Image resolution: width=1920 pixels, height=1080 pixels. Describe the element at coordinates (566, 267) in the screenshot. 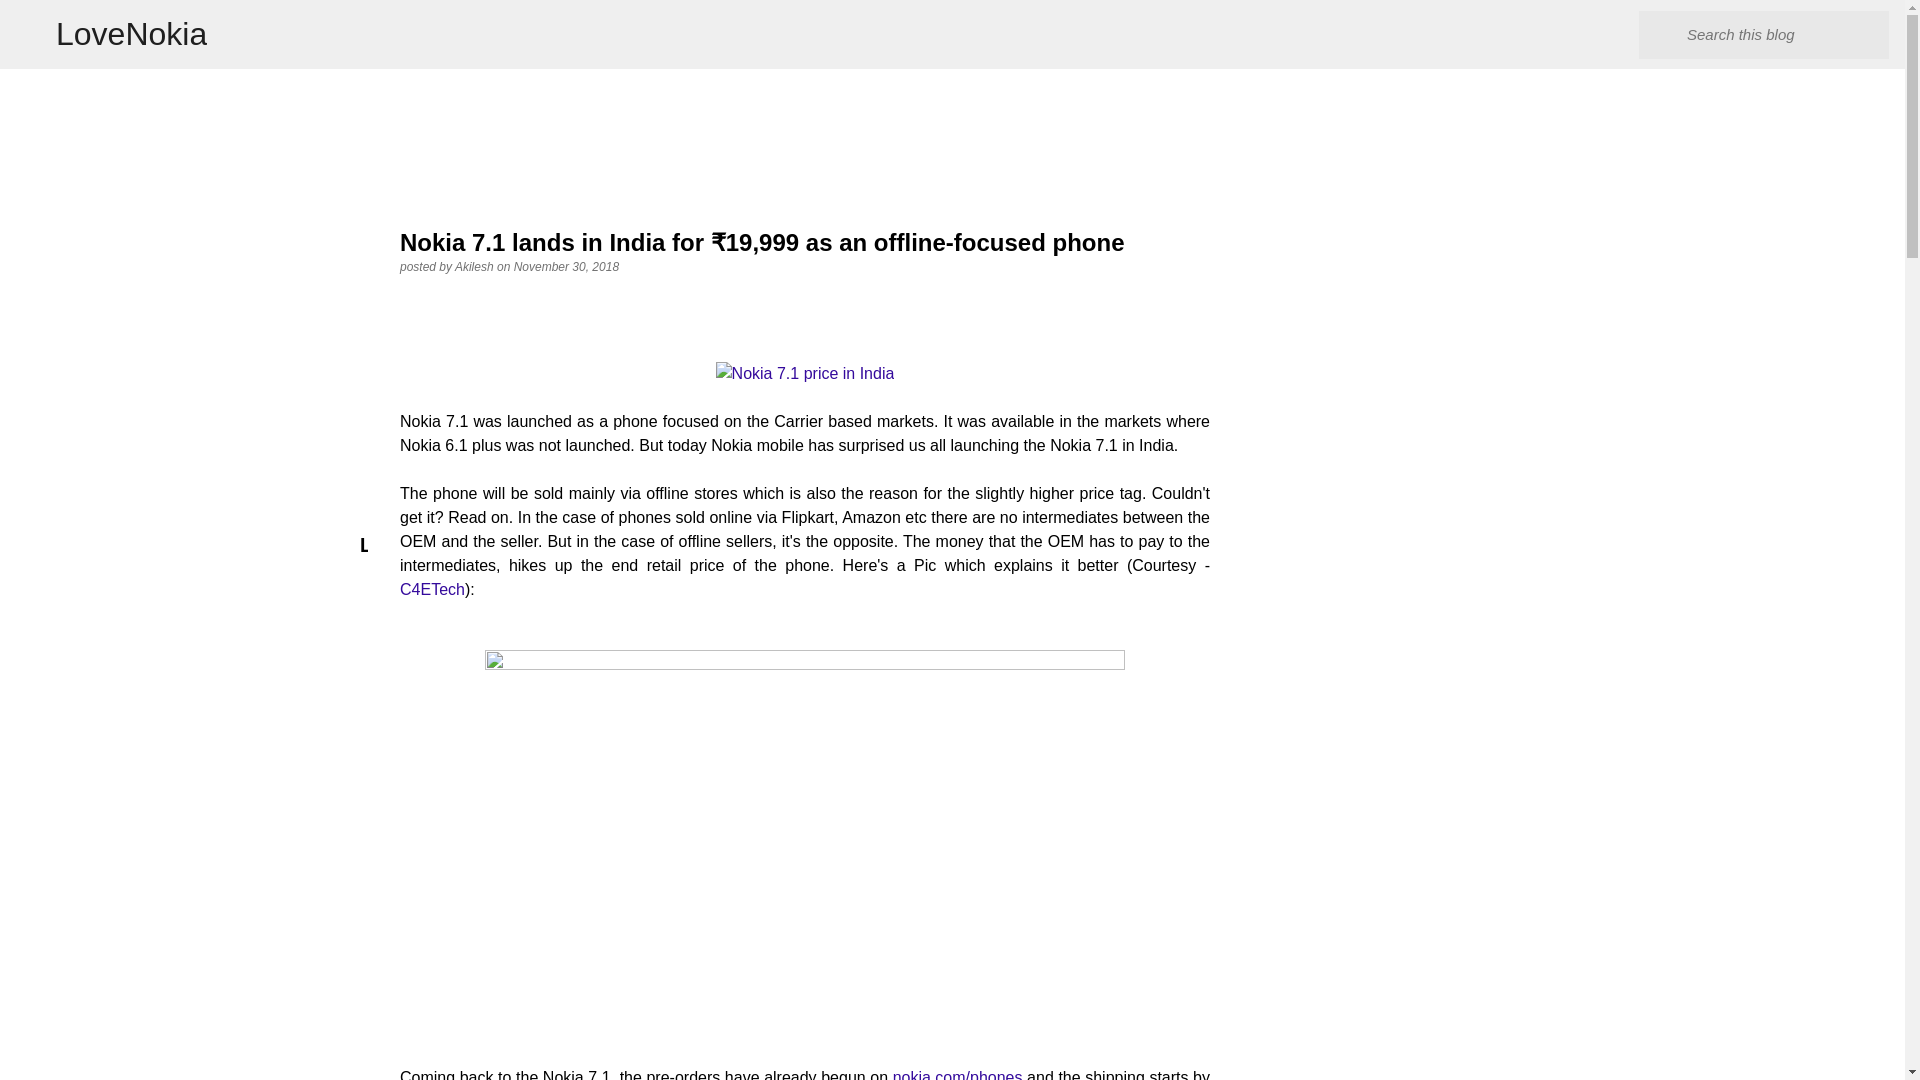

I see `November 30, 2018` at that location.